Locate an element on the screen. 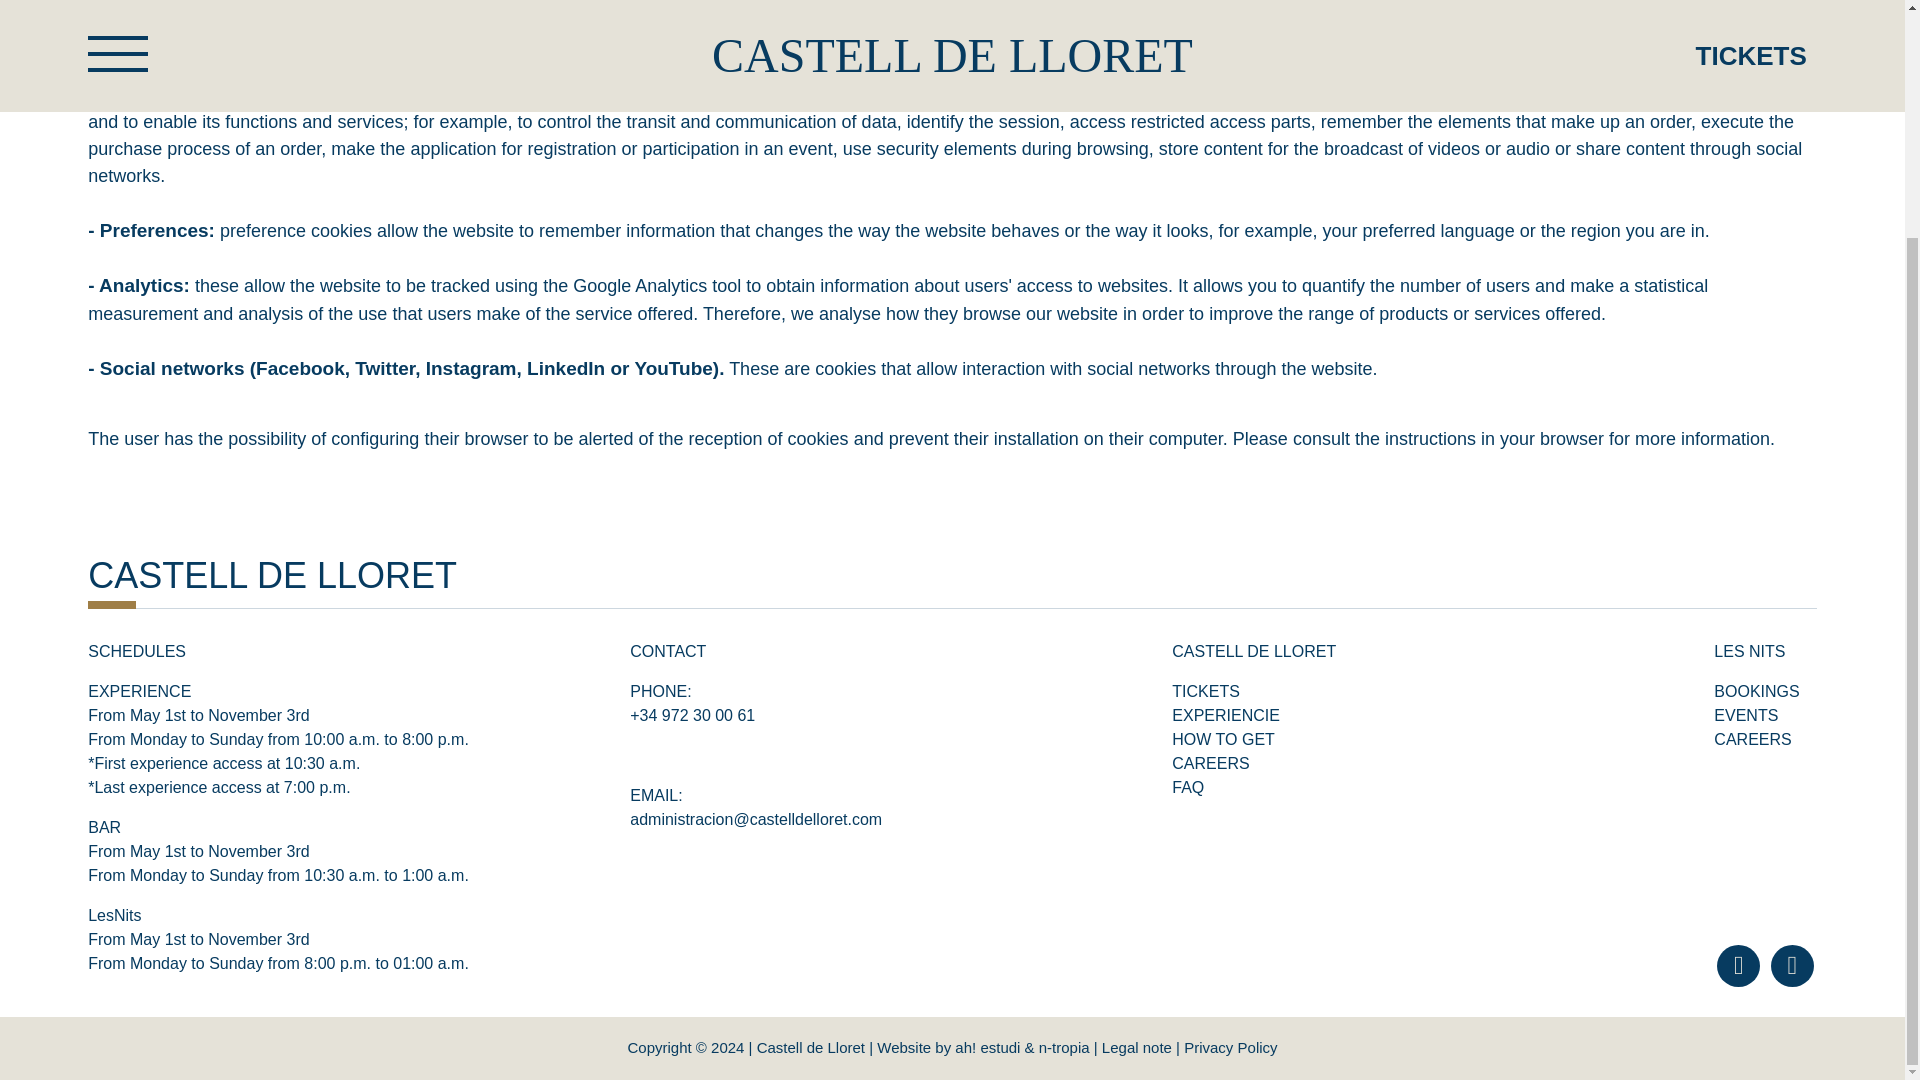 Image resolution: width=1920 pixels, height=1080 pixels. CONTACT is located at coordinates (668, 650).